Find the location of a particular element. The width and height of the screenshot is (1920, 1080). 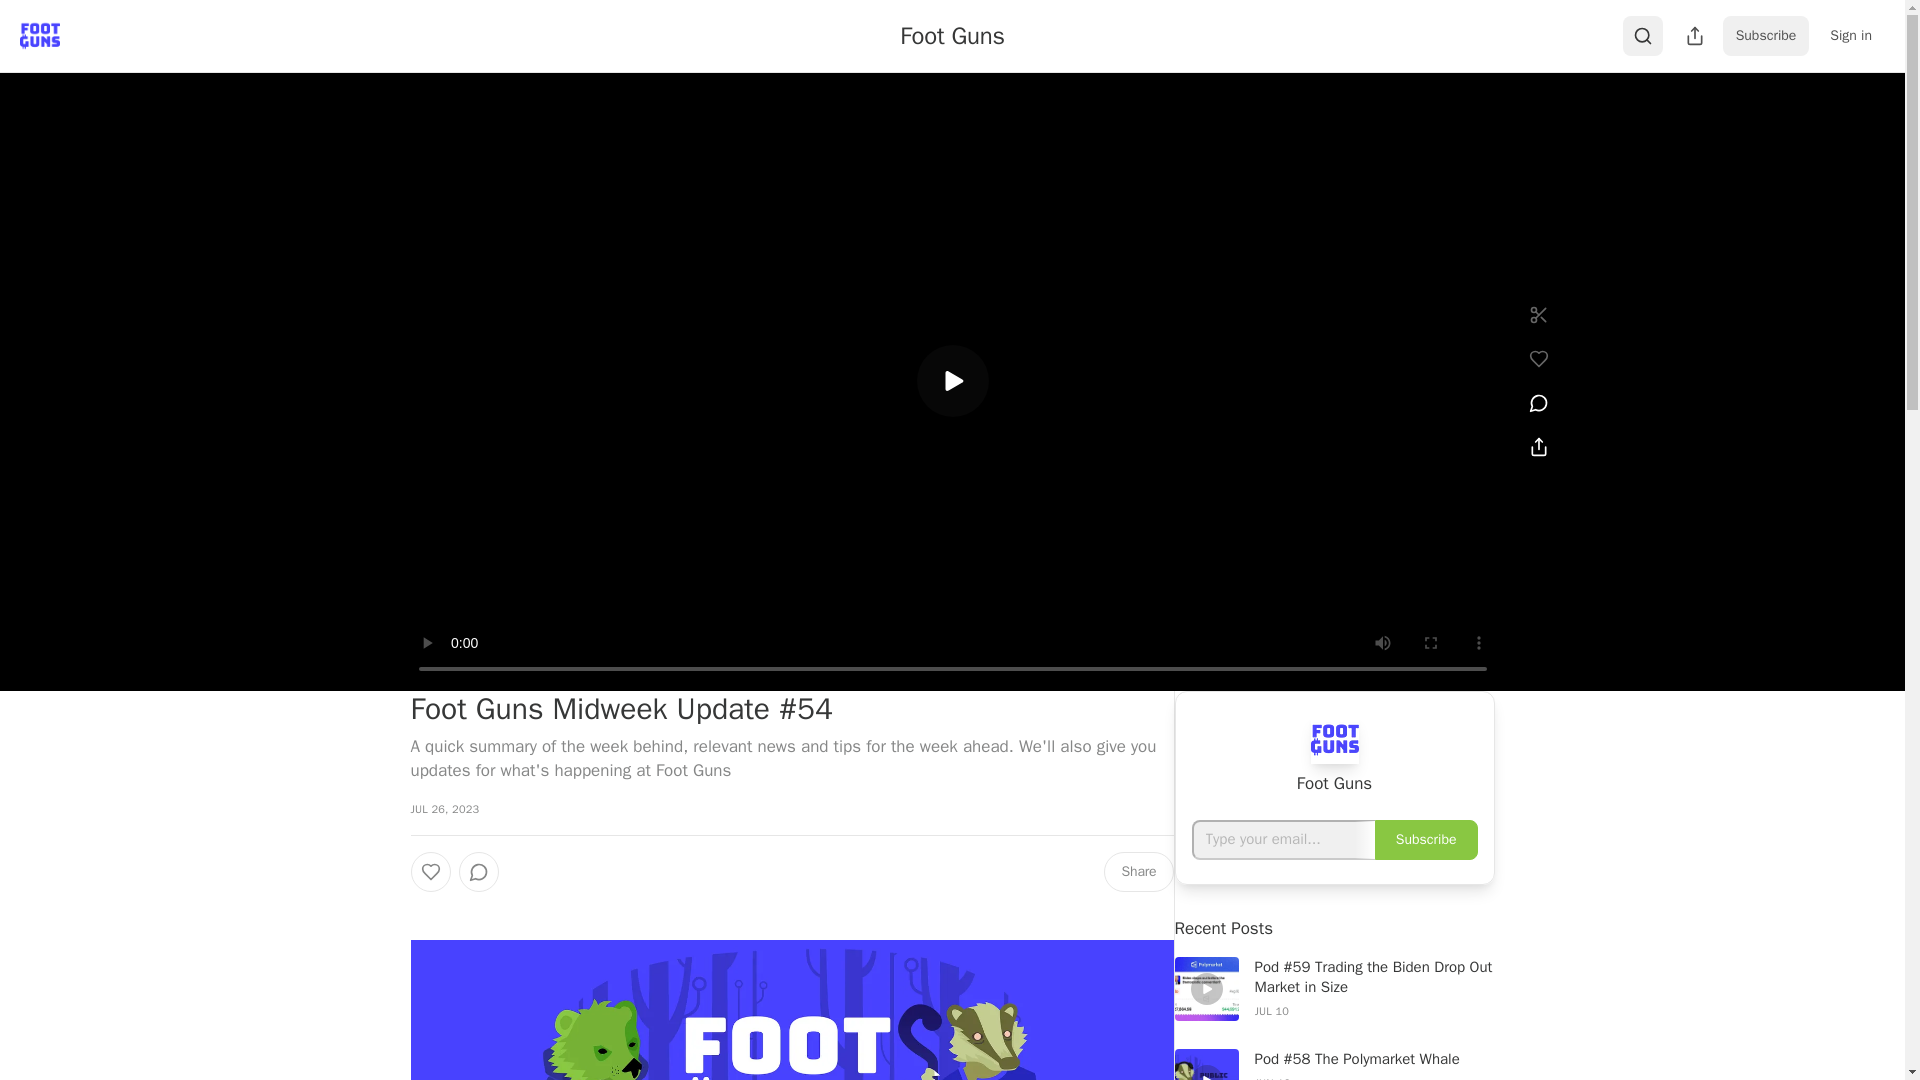

upgrade in order to watch this video and be able to clip it is located at coordinates (1538, 314).